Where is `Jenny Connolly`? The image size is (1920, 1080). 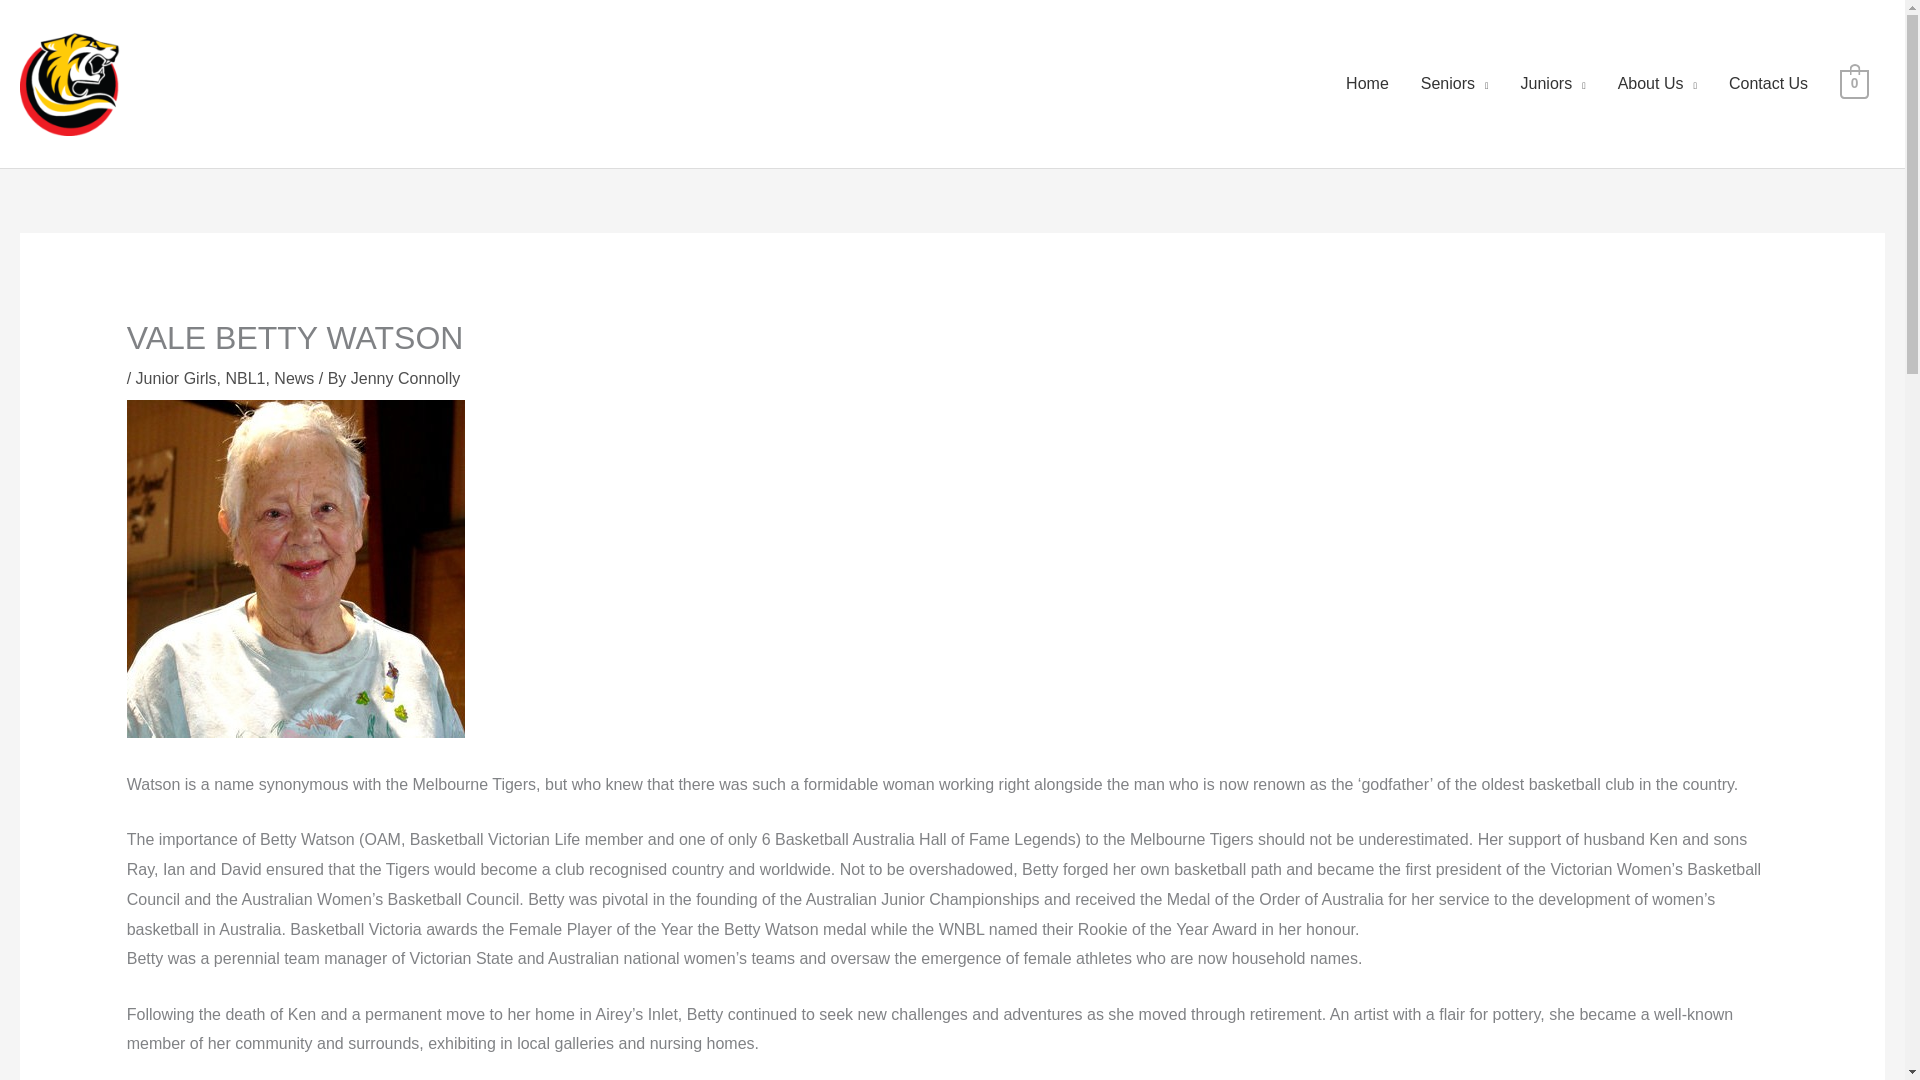 Jenny Connolly is located at coordinates (406, 378).